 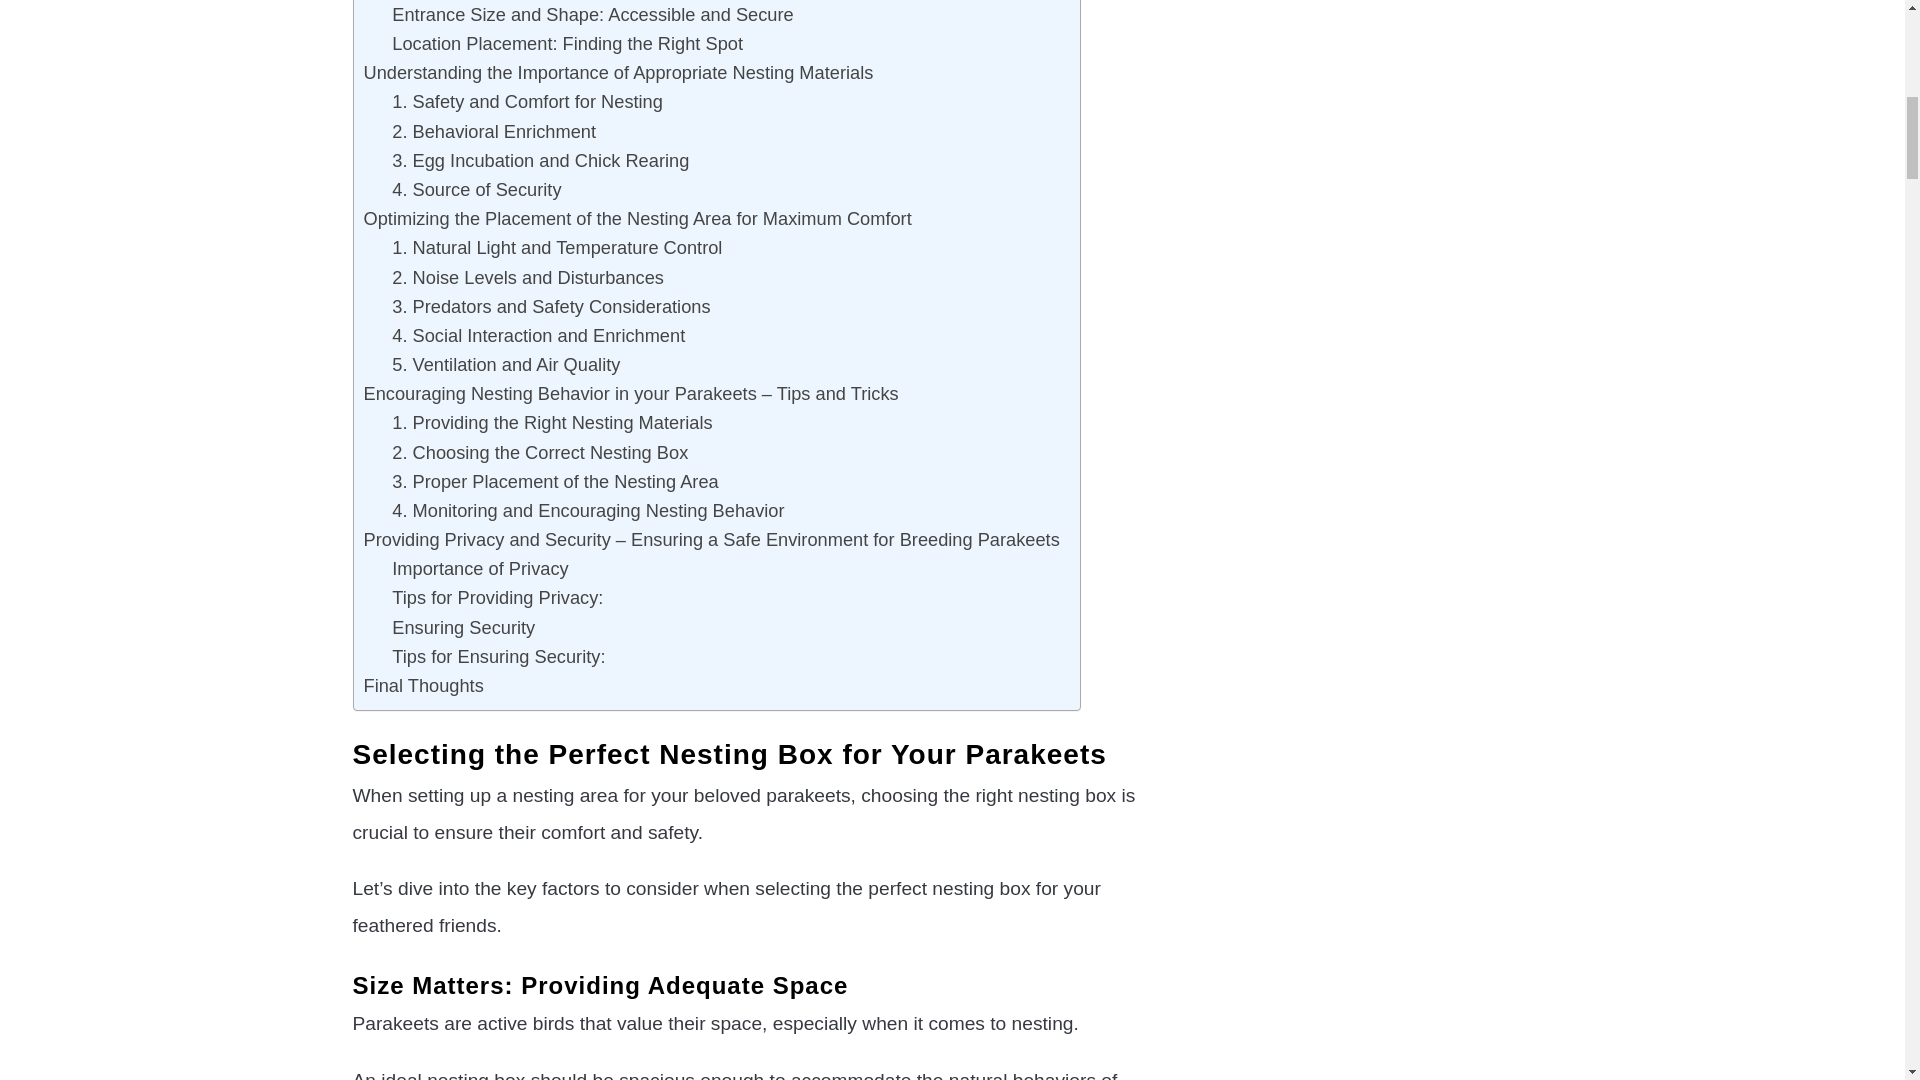 What do you see at coordinates (526, 101) in the screenshot?
I see `1. Safety and Comfort for Nesting` at bounding box center [526, 101].